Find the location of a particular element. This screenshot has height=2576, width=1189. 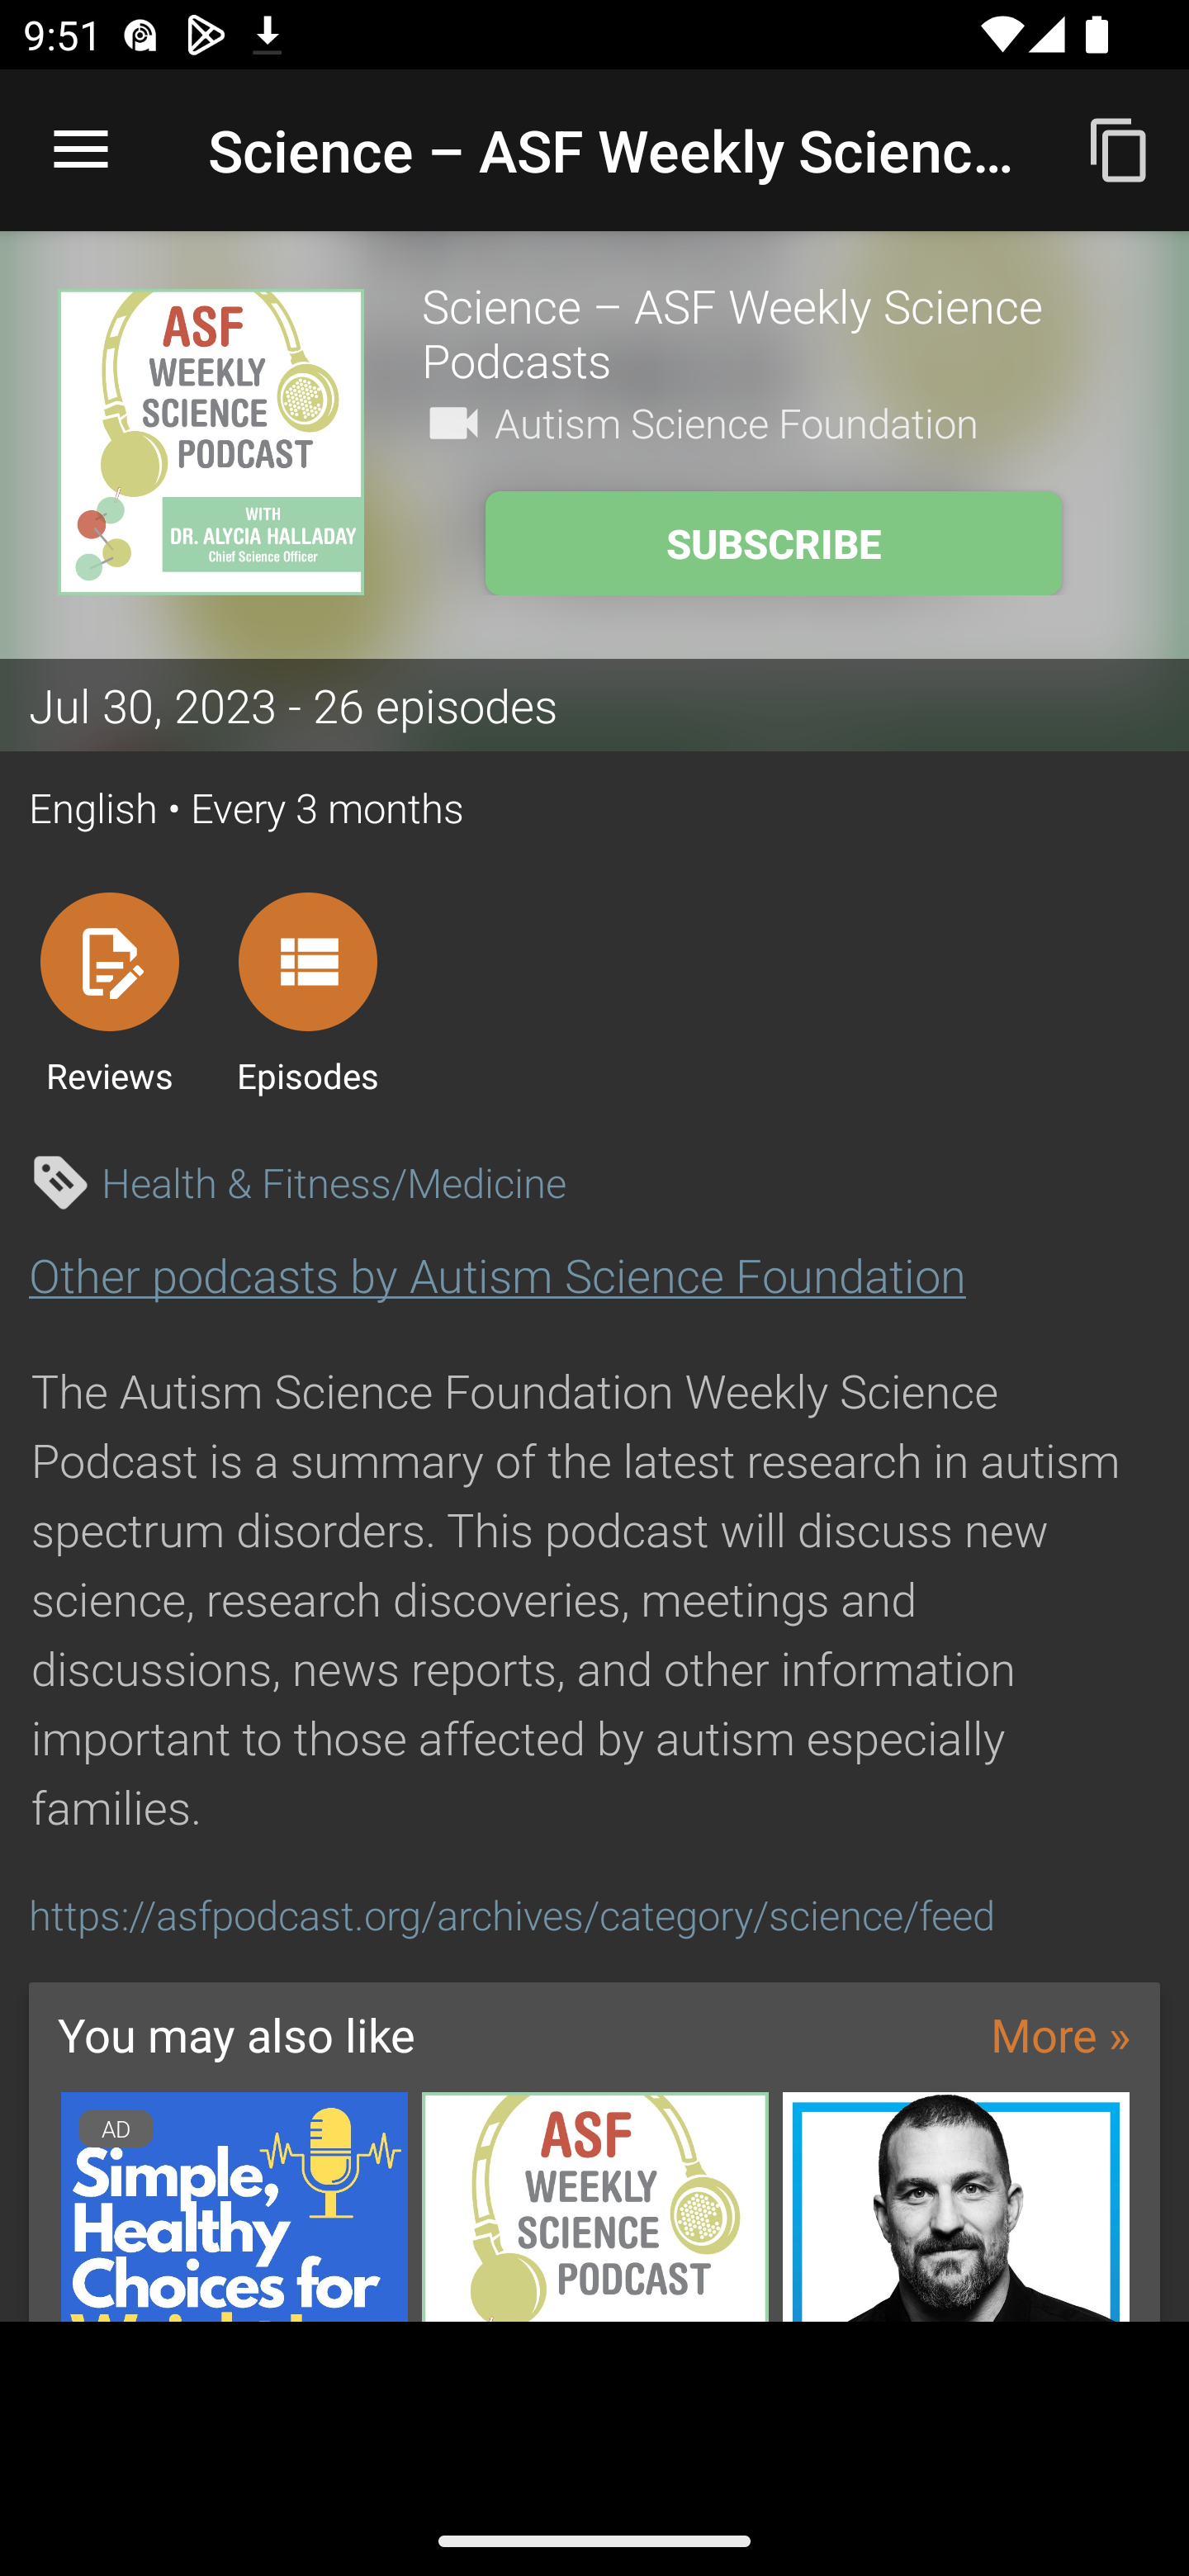

Copy feed url to clipboard is located at coordinates (1120, 149).